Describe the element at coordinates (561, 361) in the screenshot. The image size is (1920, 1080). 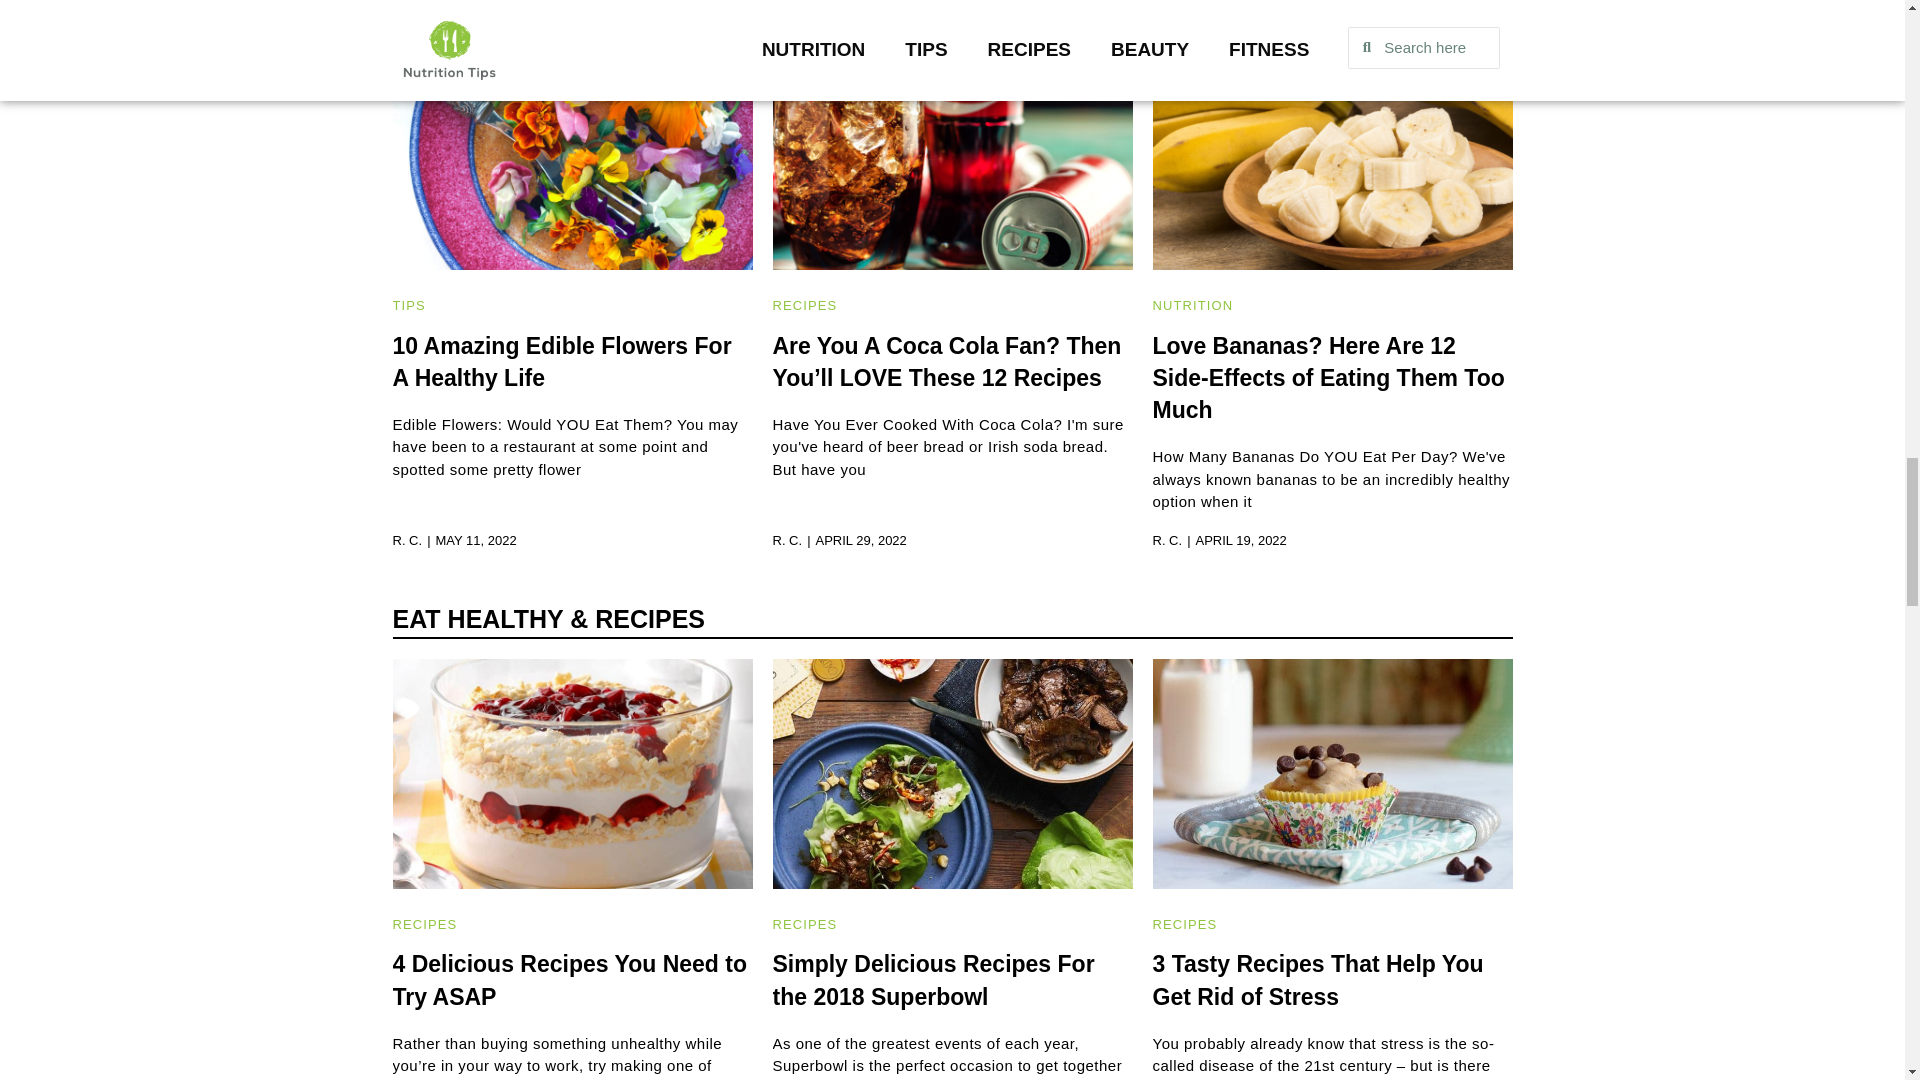
I see `10 Amazing Edible Flowers For A Healthy Life` at that location.